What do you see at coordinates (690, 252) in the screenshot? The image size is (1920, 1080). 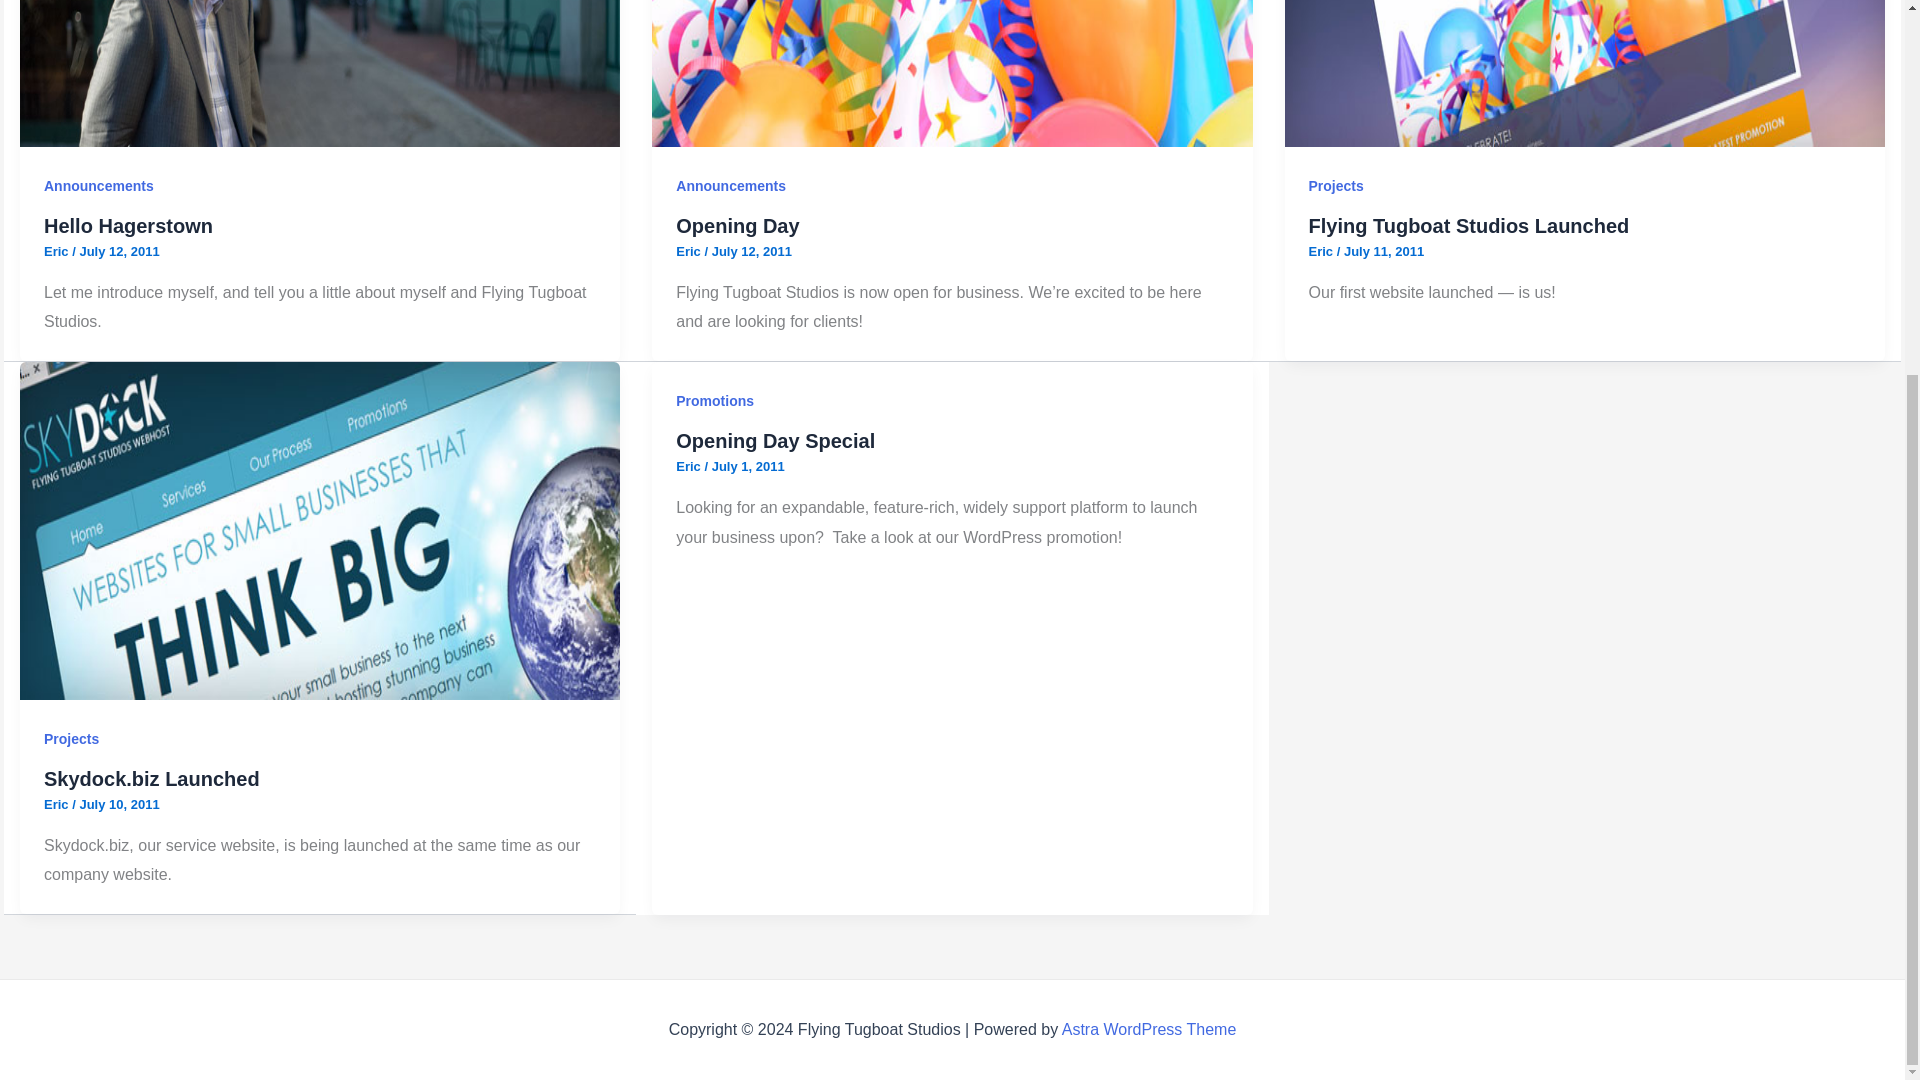 I see `View all posts by Eric` at bounding box center [690, 252].